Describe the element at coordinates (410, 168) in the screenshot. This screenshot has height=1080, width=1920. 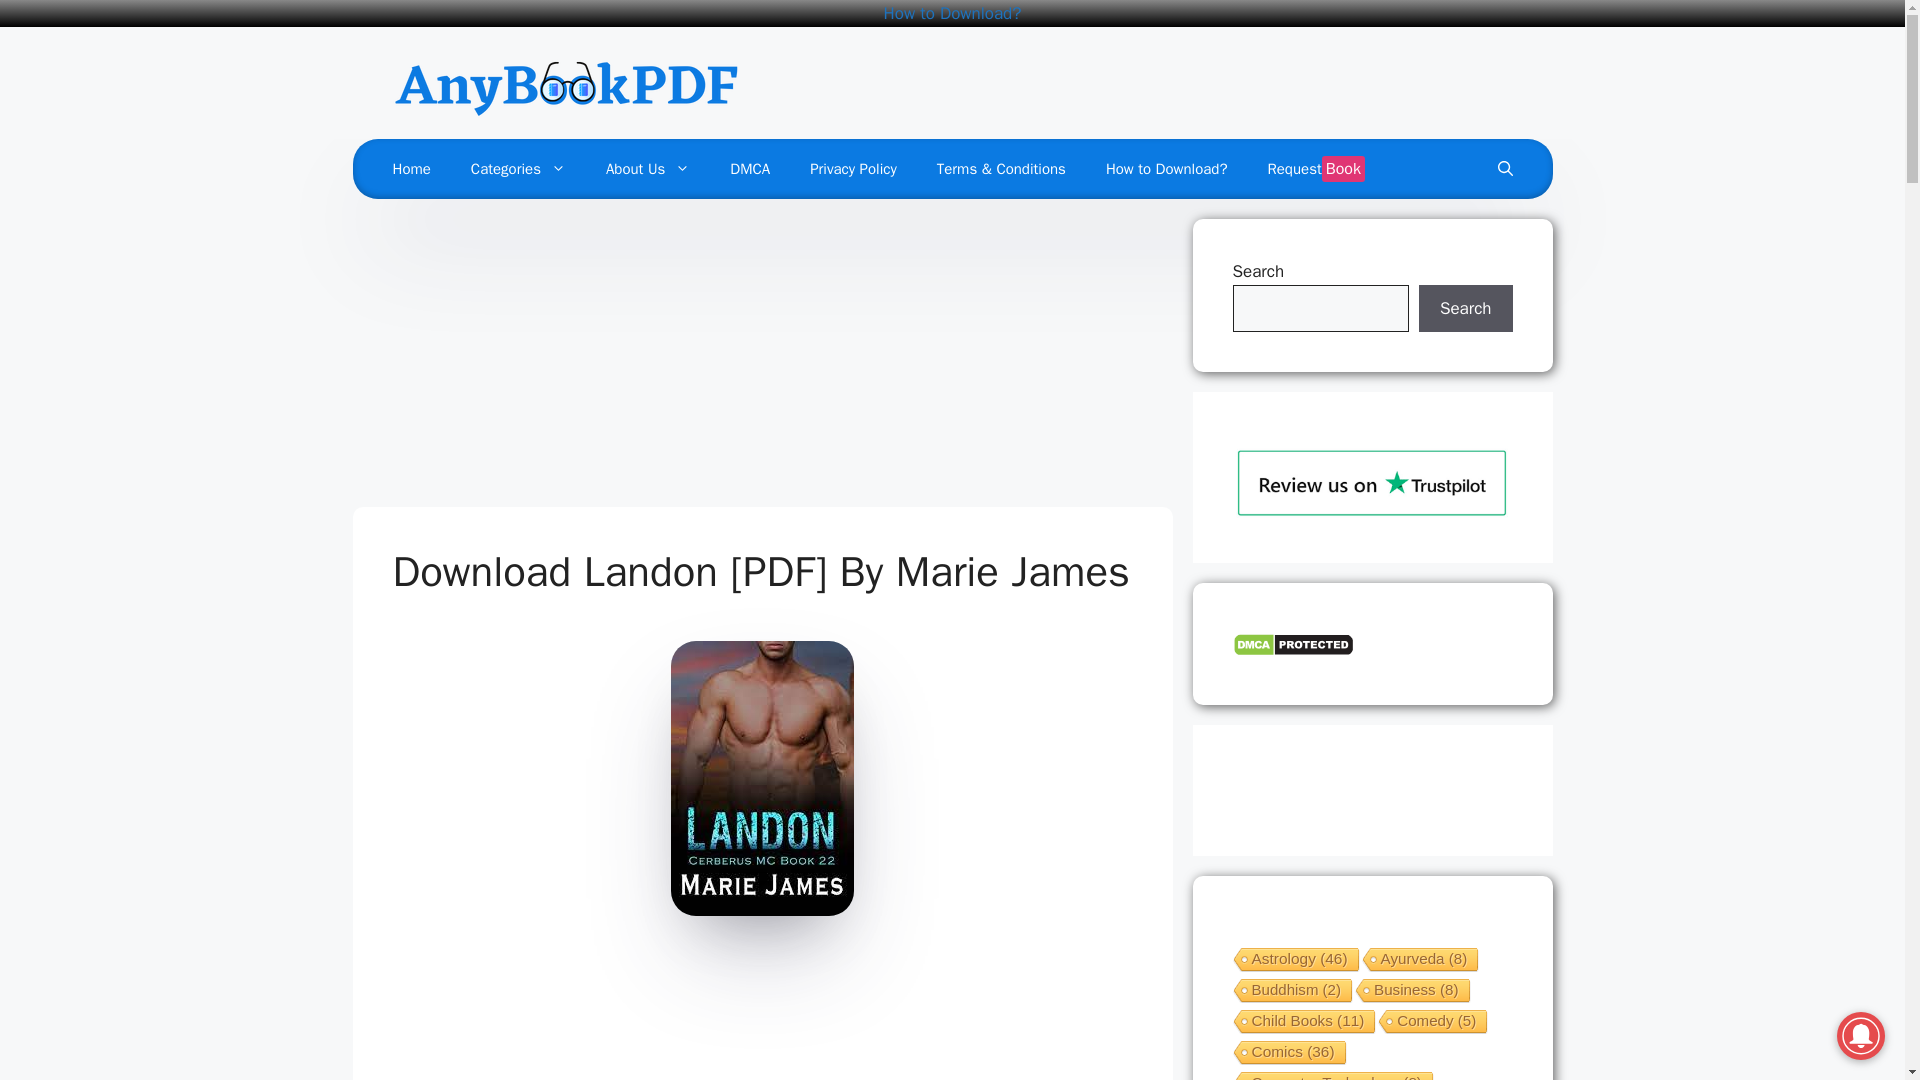
I see `Home` at that location.